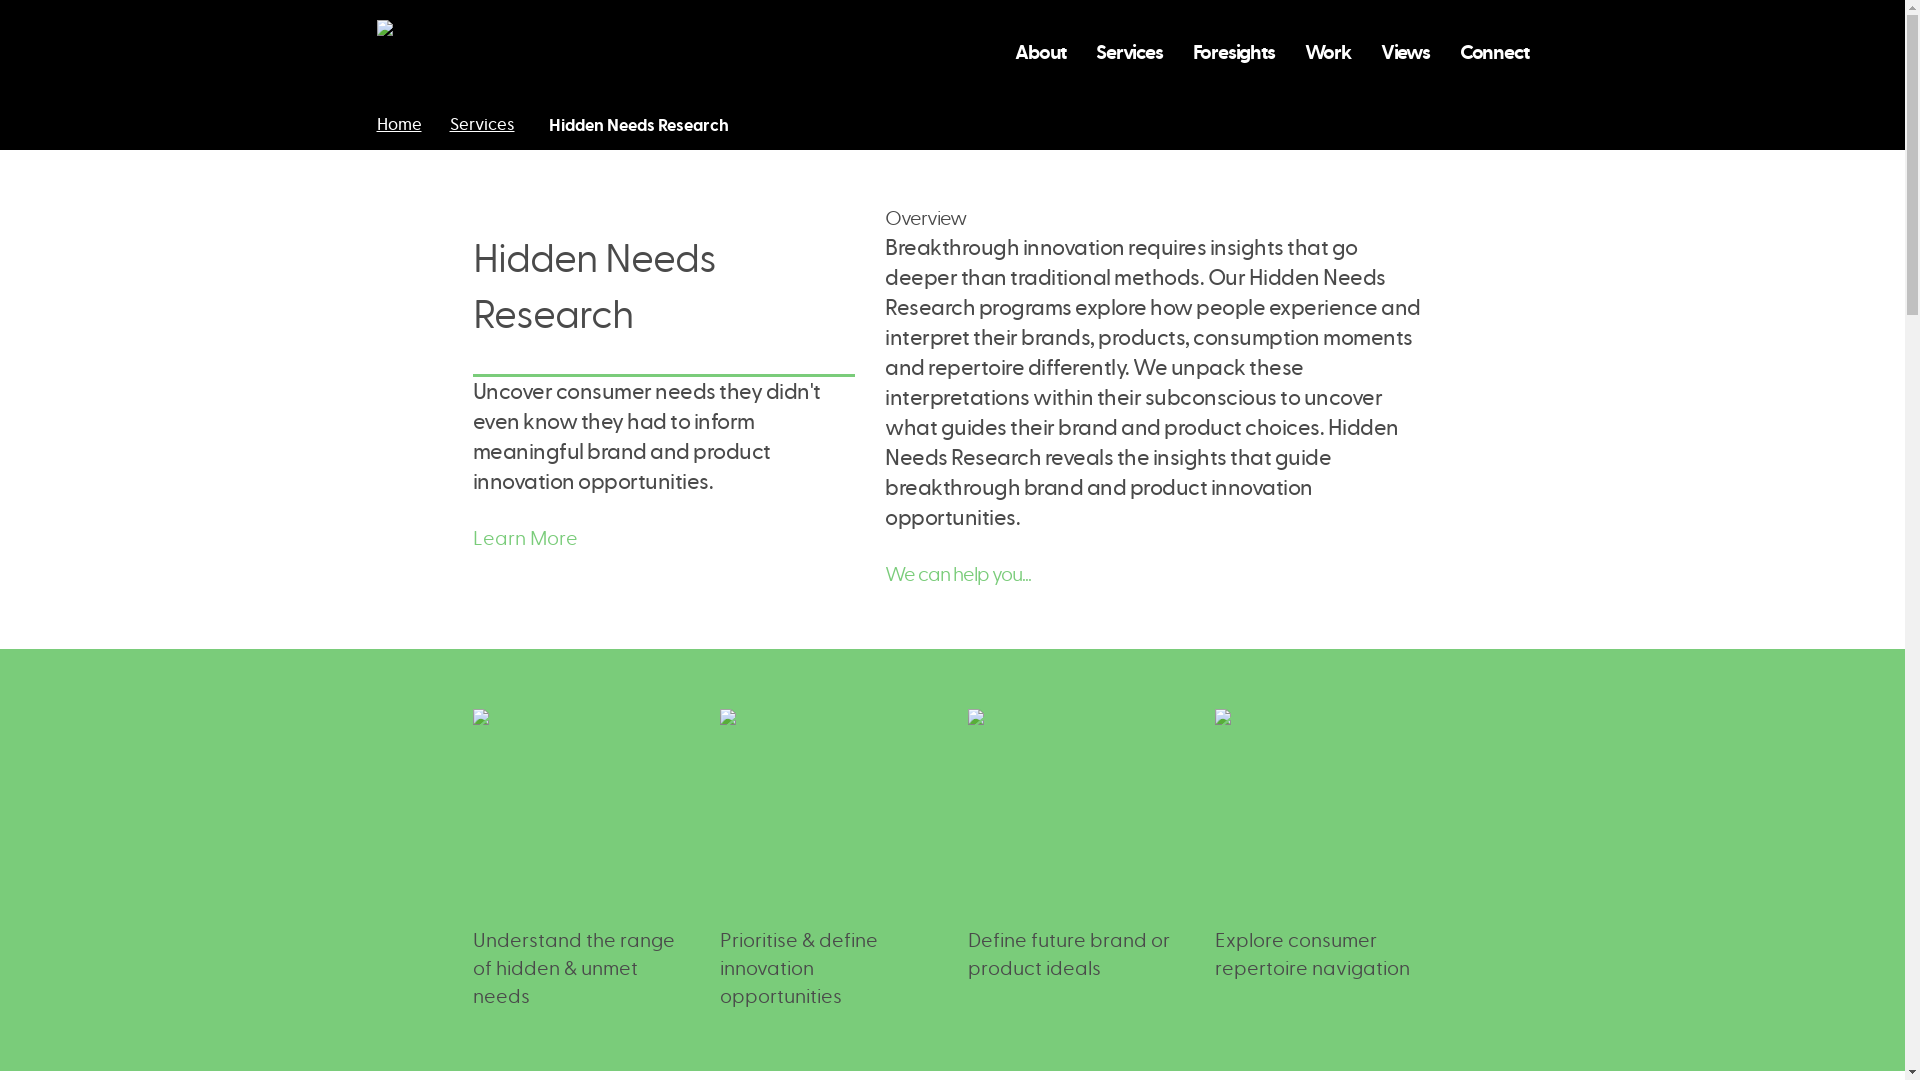  I want to click on Learn More, so click(524, 538).